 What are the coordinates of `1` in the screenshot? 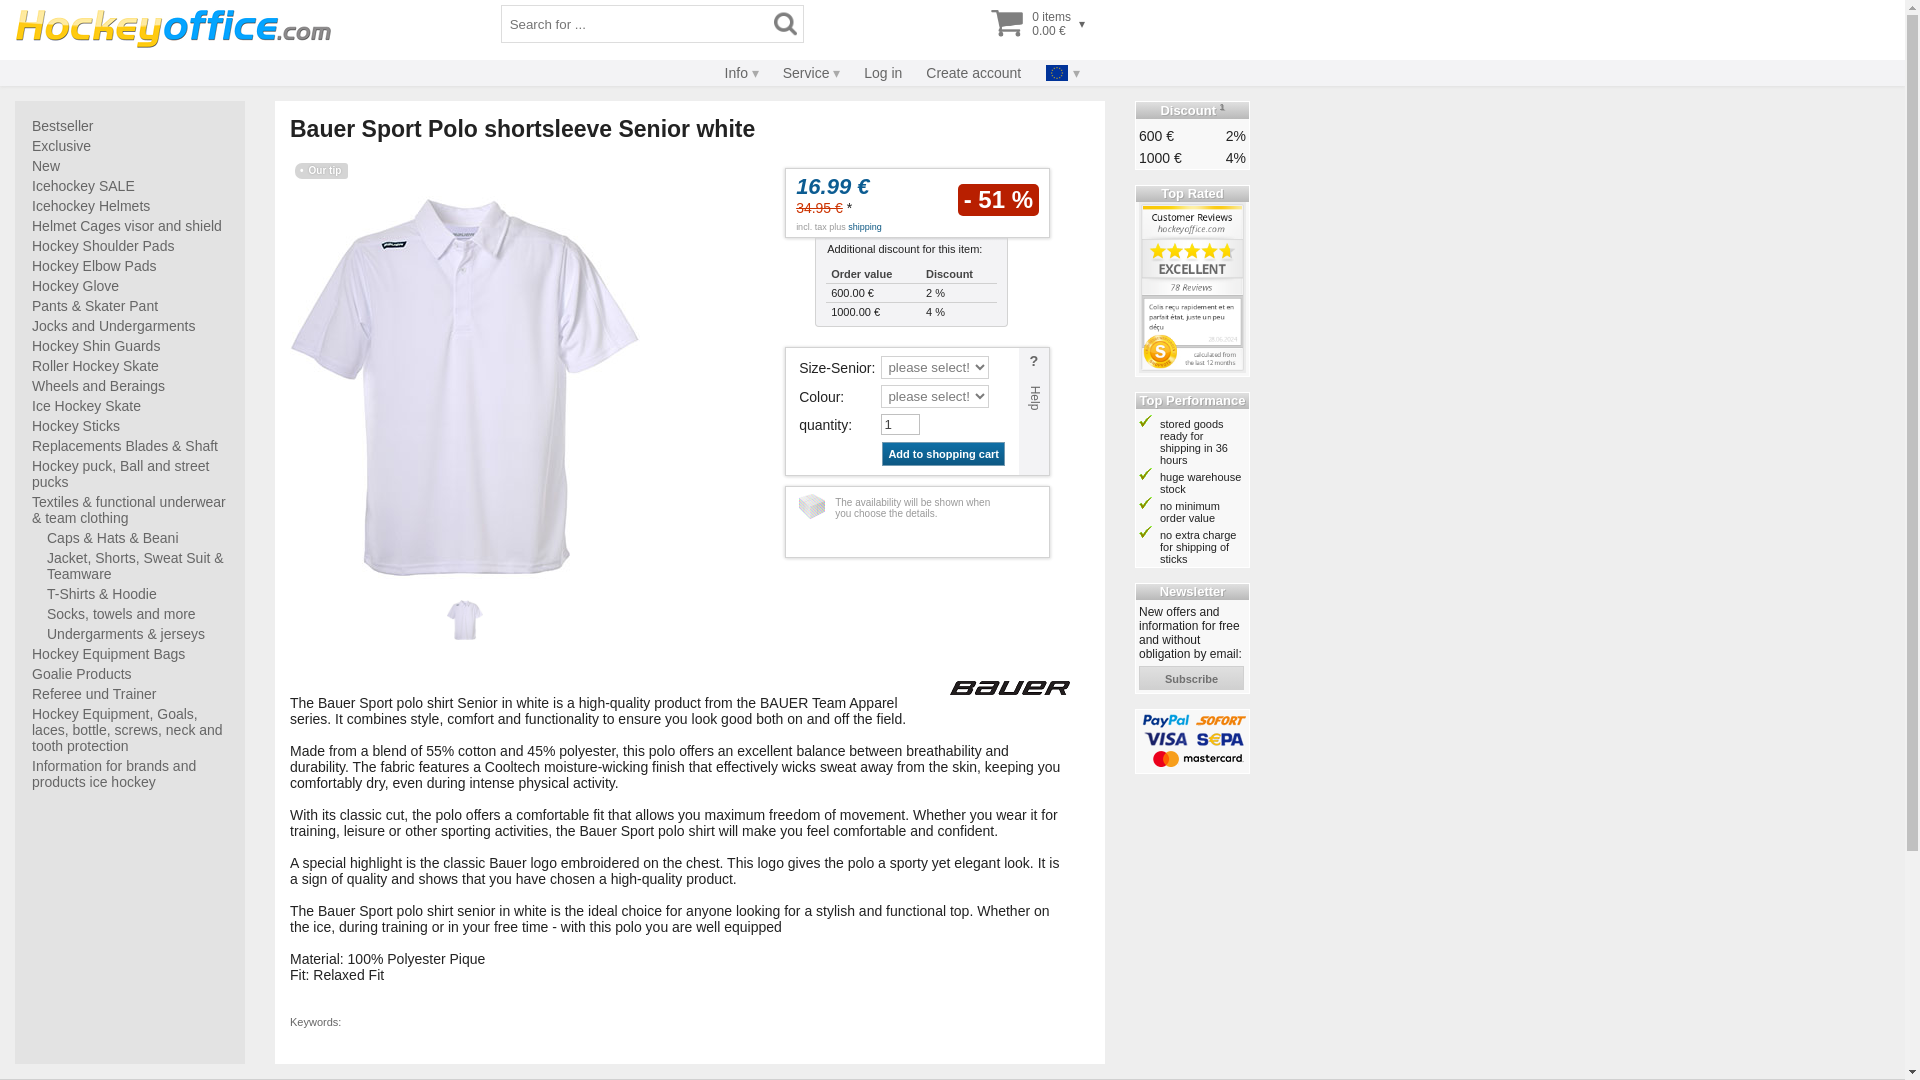 It's located at (900, 424).